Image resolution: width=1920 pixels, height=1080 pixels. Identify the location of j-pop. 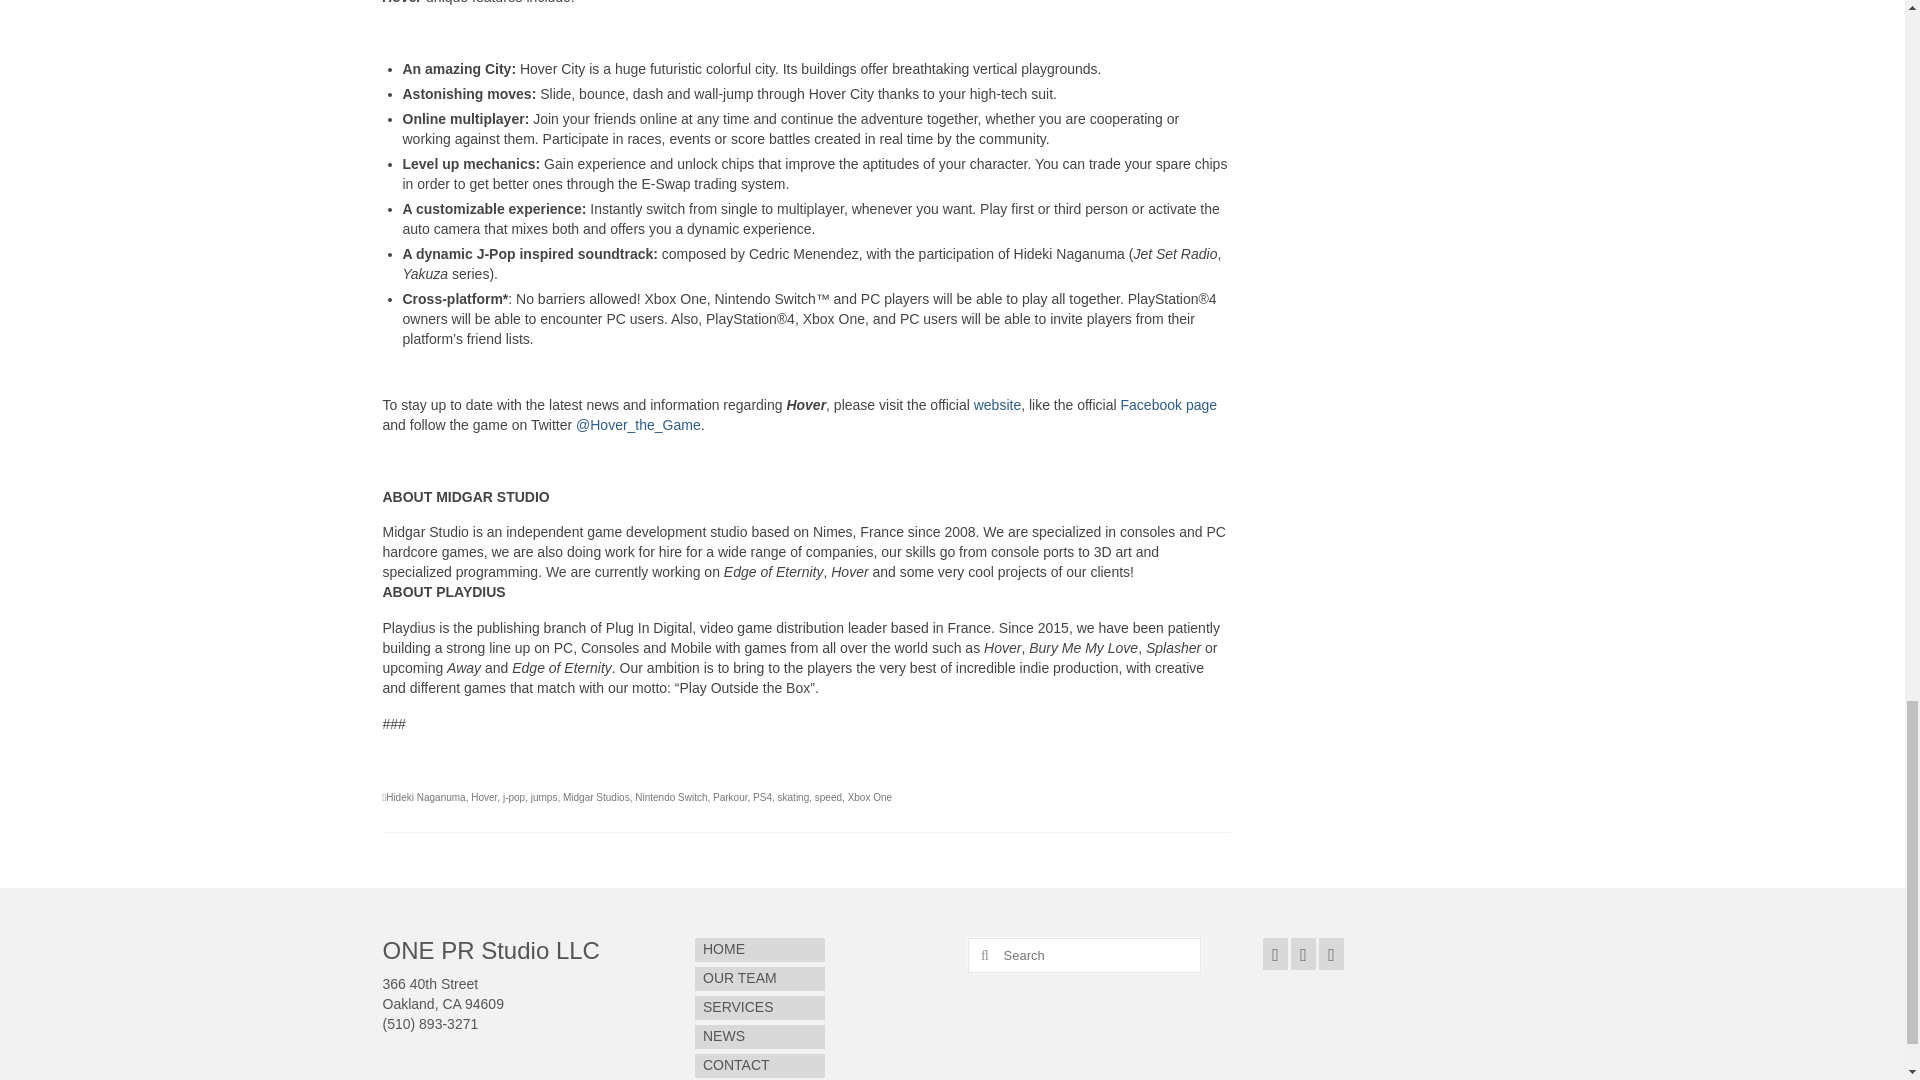
(514, 797).